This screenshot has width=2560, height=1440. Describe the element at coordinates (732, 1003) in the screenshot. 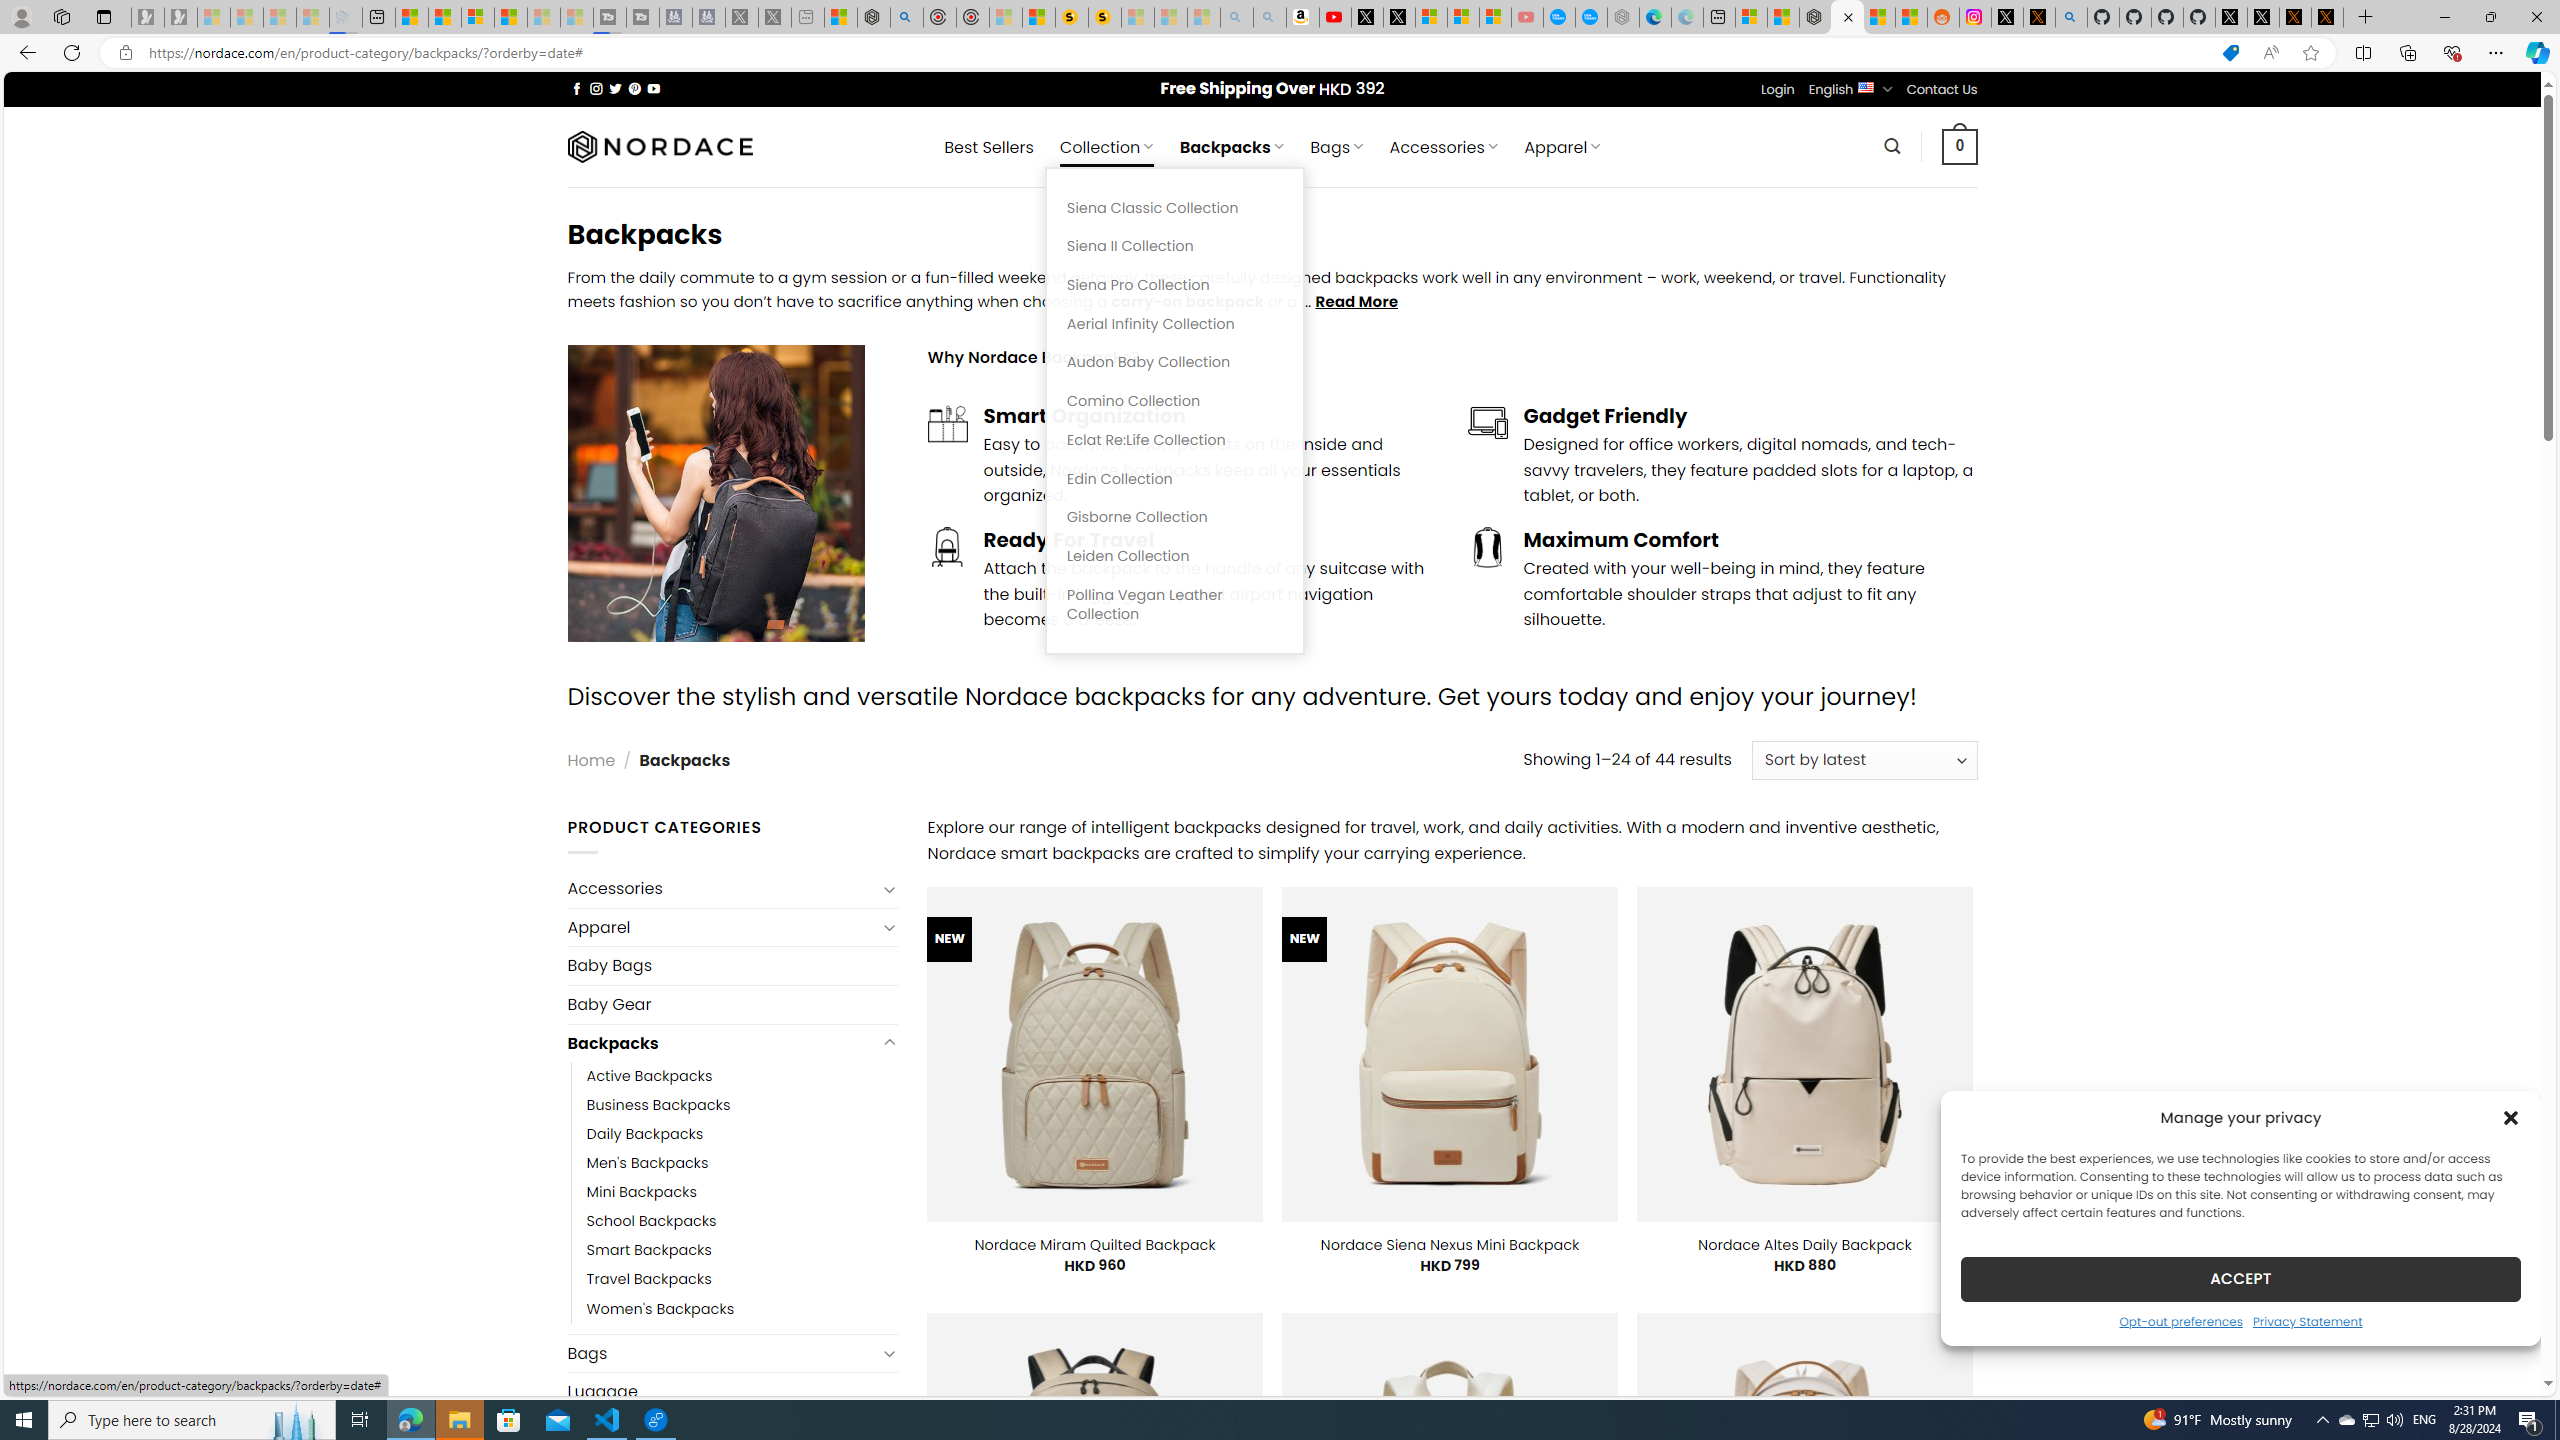

I see `Baby Gear` at that location.